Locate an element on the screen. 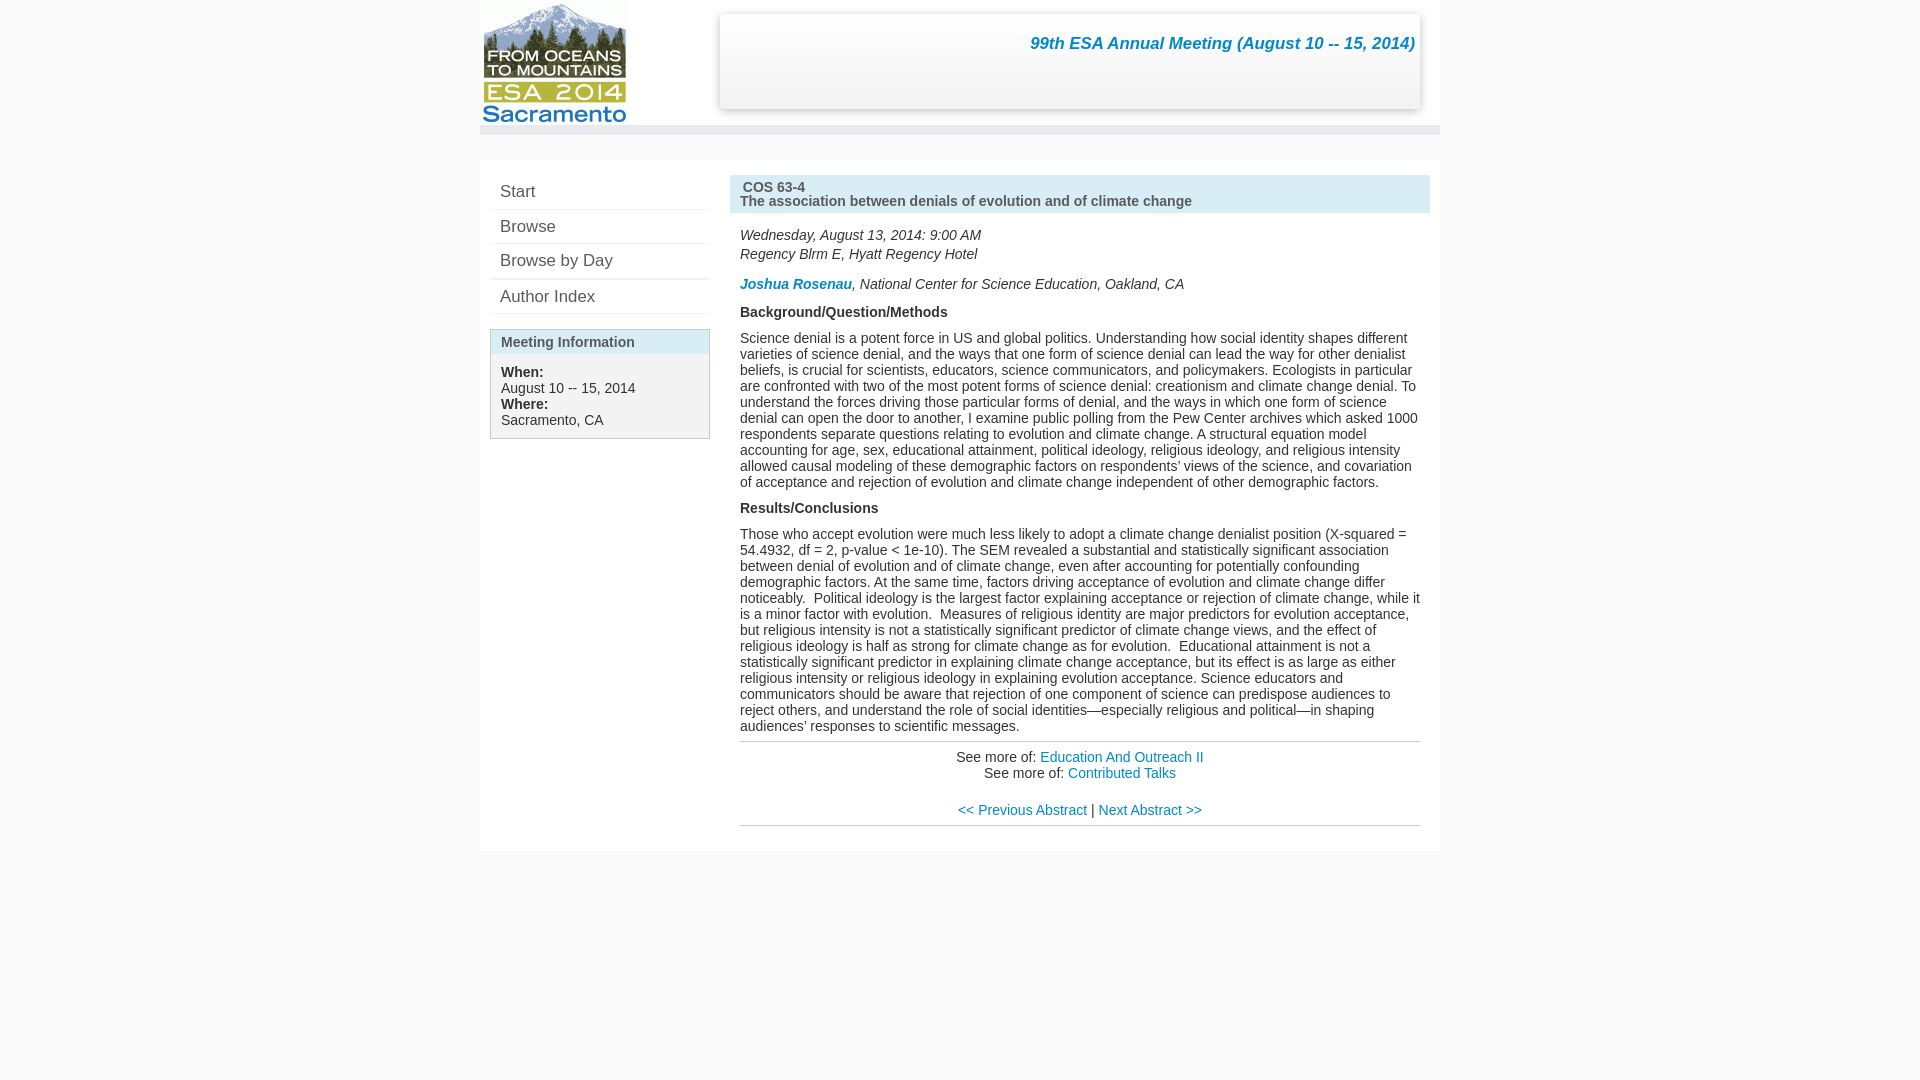 This screenshot has height=1080, width=1920. Author Index is located at coordinates (600, 296).